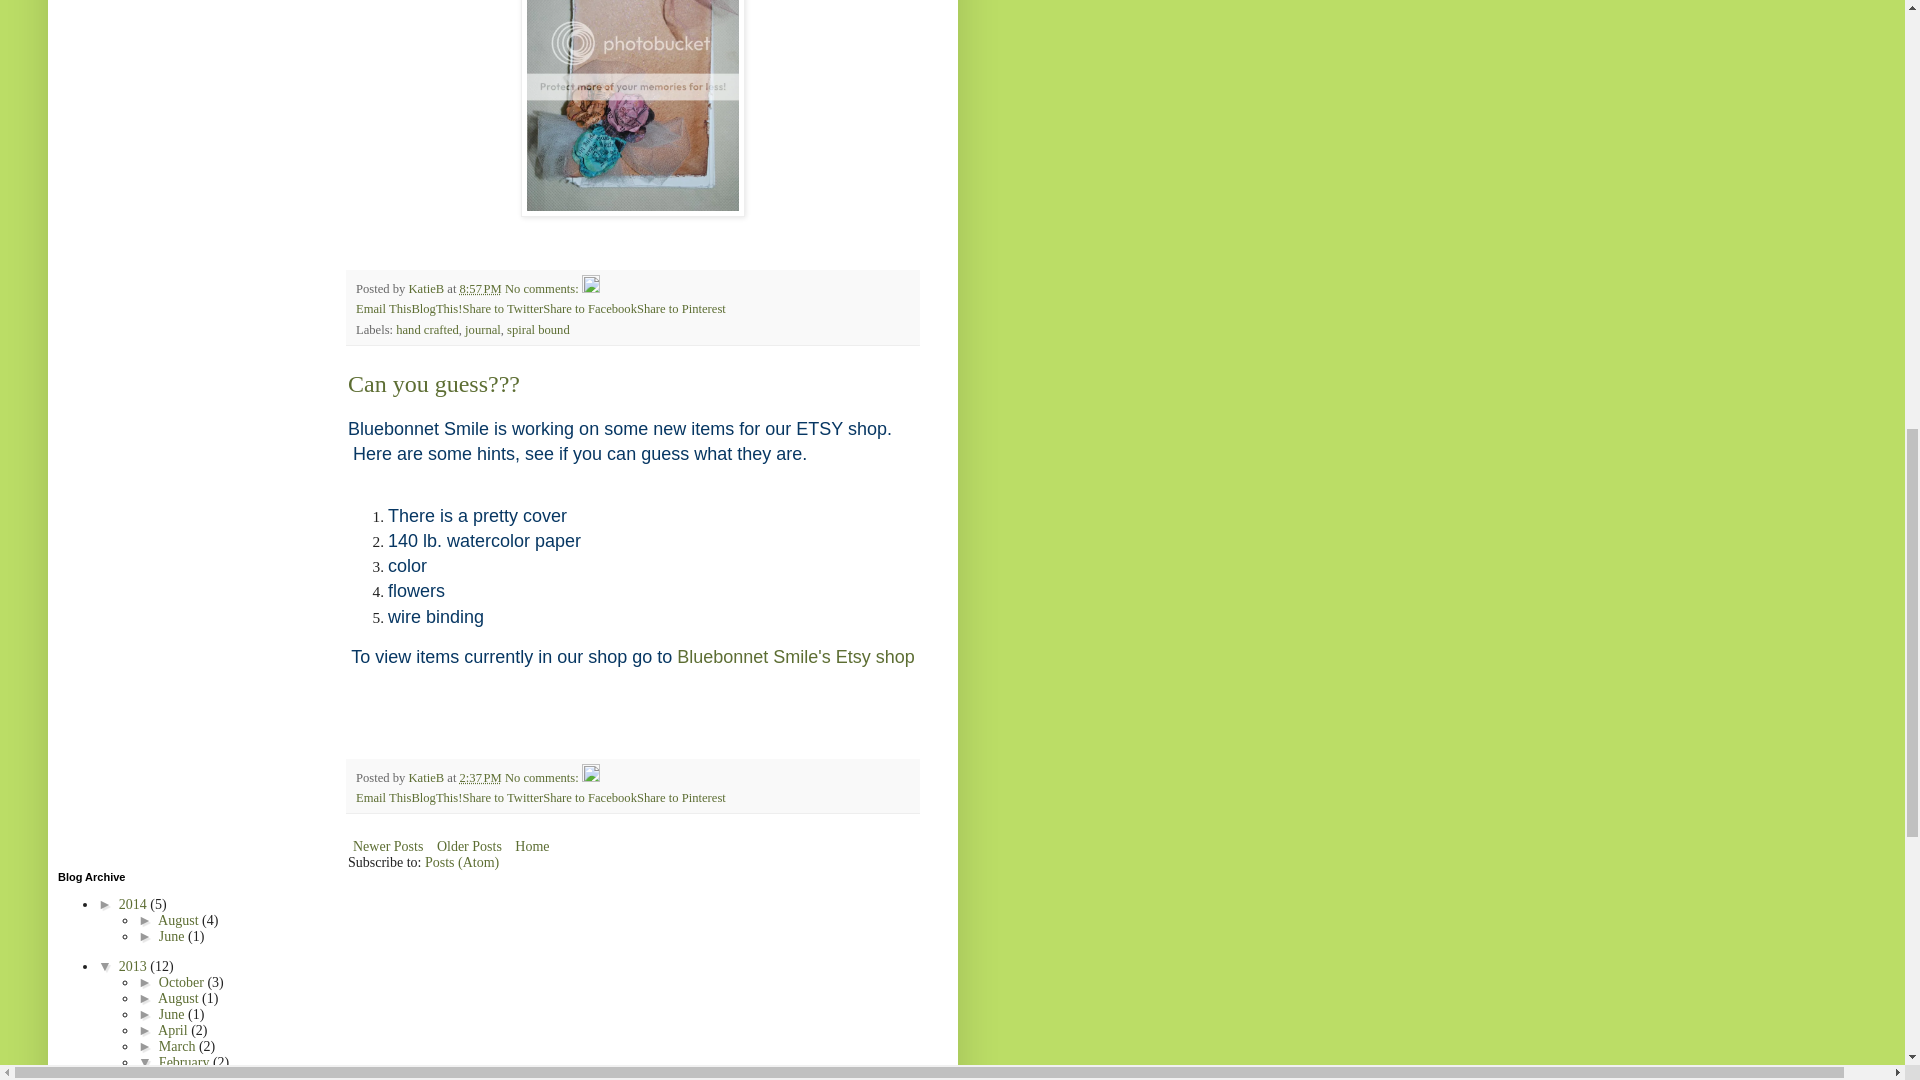 The height and width of the screenshot is (1080, 1920). Describe the element at coordinates (502, 797) in the screenshot. I see `Share to Twitter` at that location.